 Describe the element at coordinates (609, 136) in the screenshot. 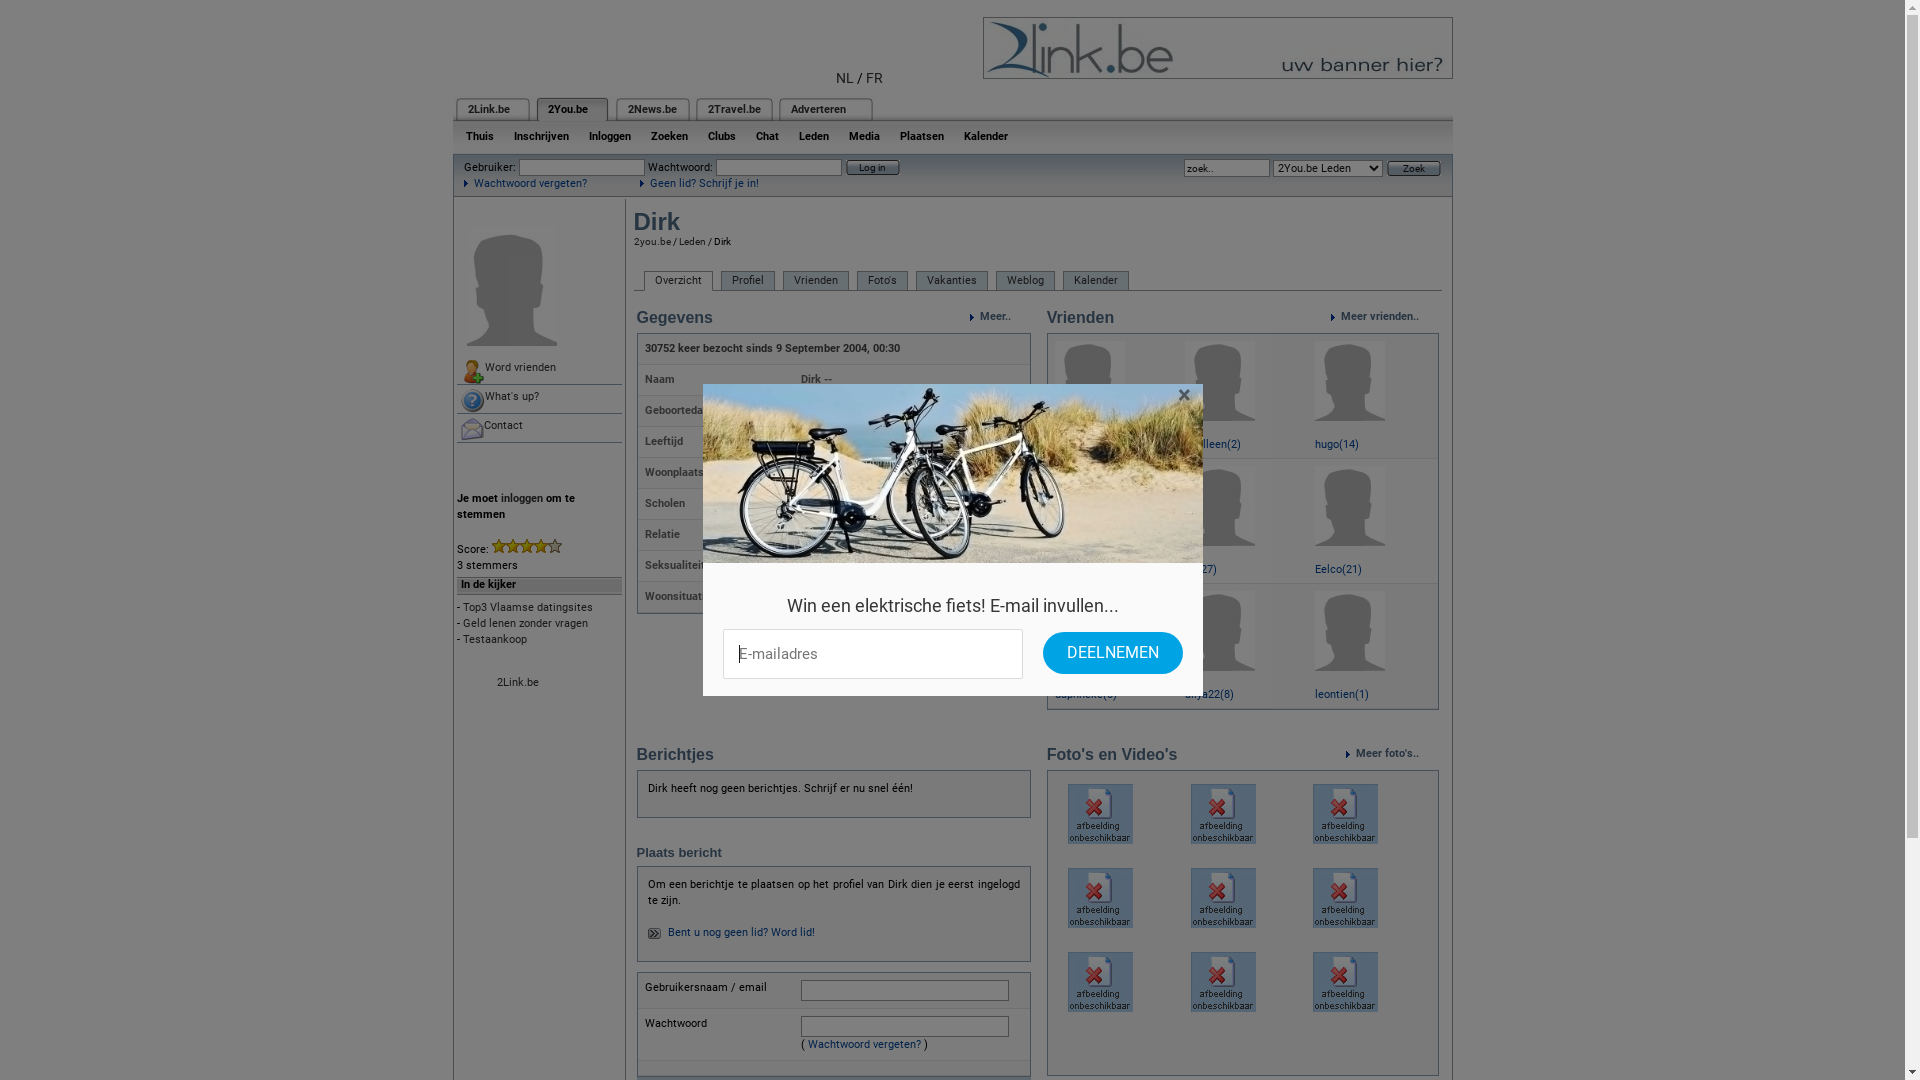

I see `Inloggen` at that location.